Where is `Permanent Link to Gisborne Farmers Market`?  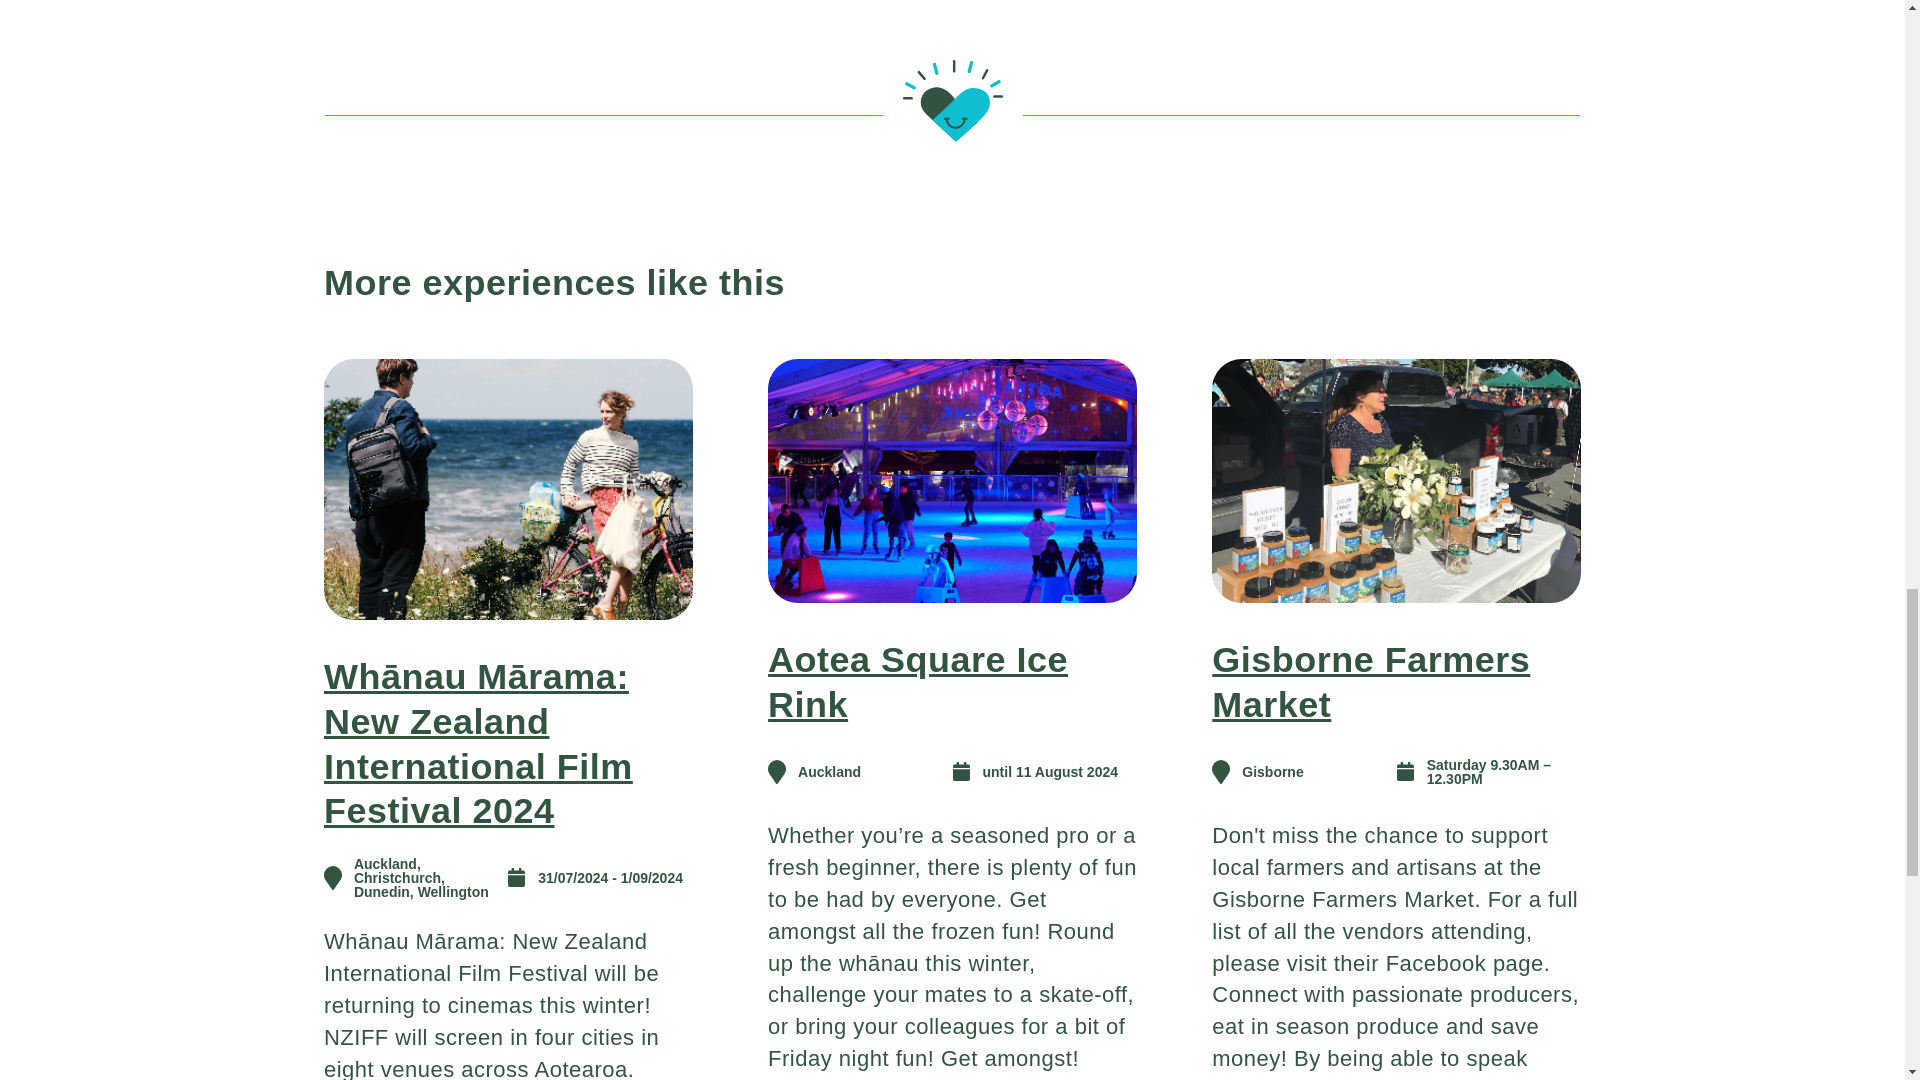
Permanent Link to Gisborne Farmers Market is located at coordinates (1370, 682).